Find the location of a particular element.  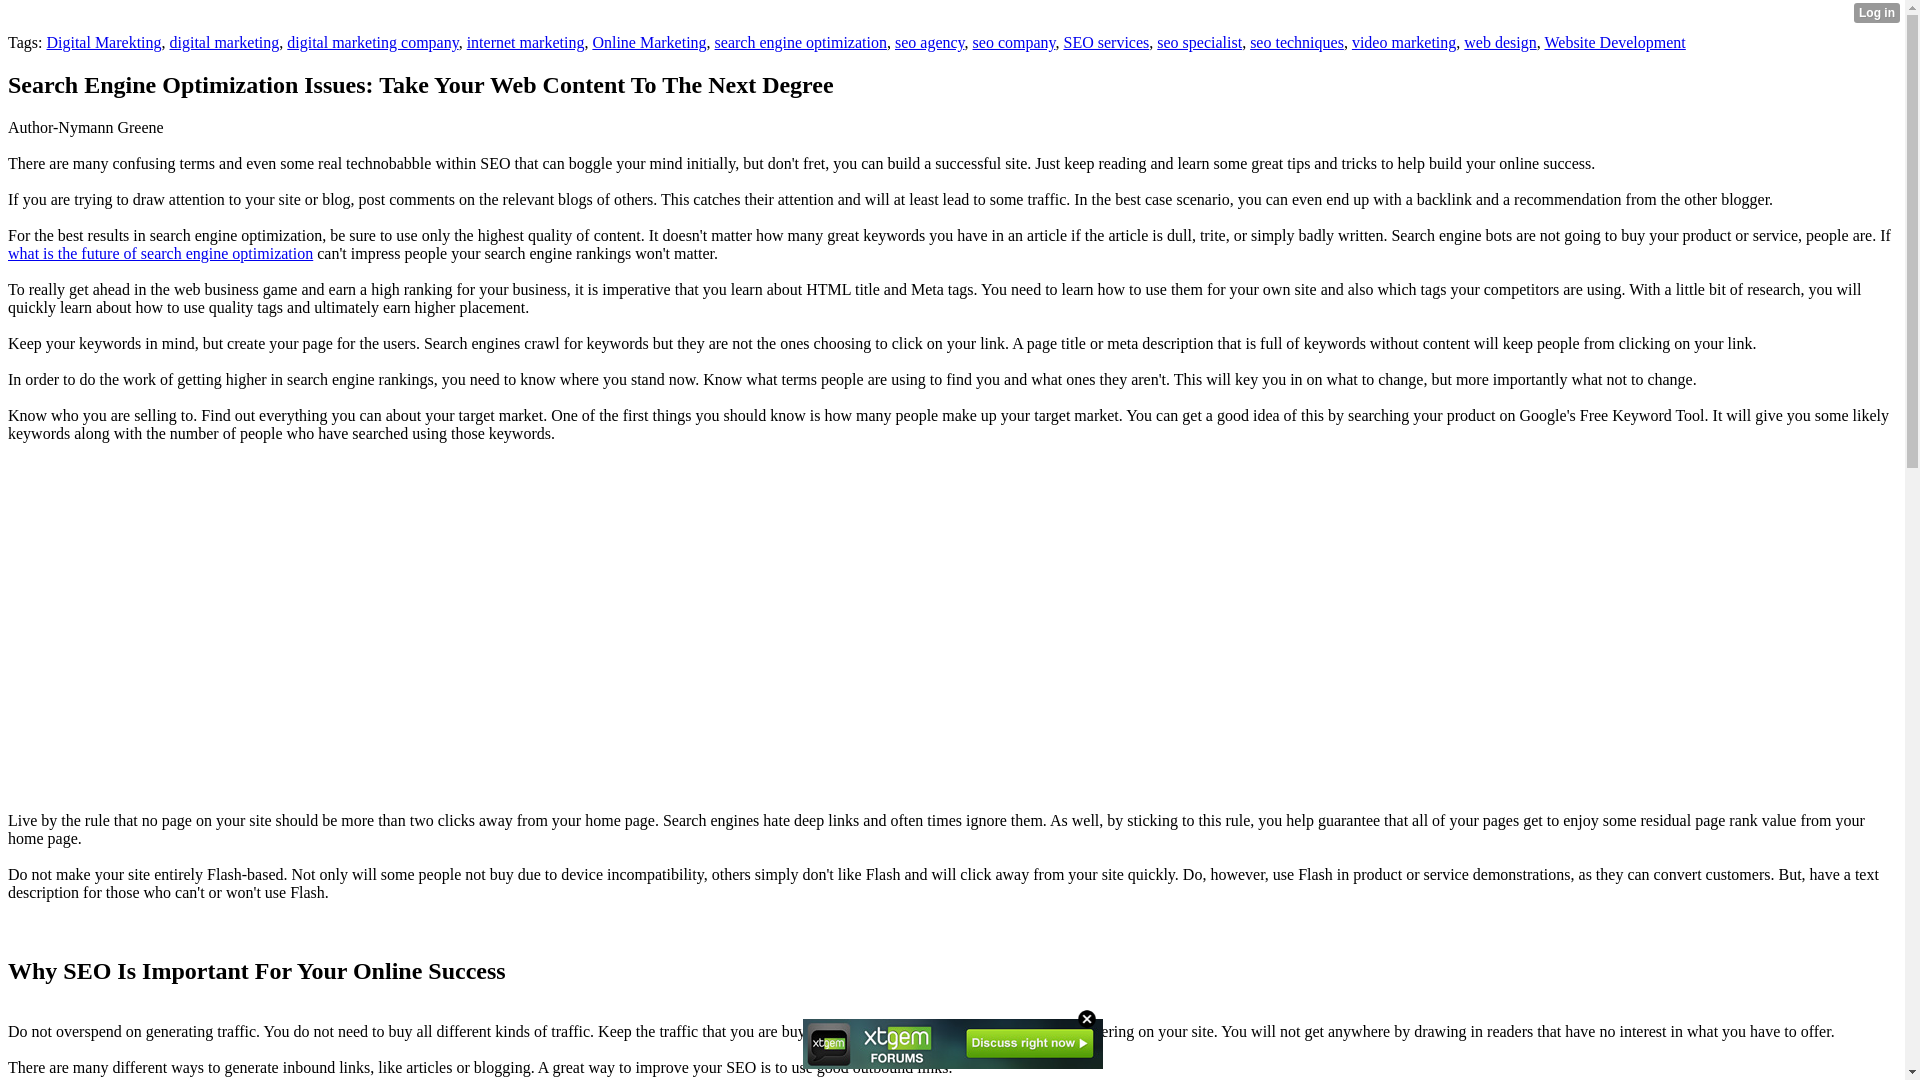

seo agency is located at coordinates (930, 42).